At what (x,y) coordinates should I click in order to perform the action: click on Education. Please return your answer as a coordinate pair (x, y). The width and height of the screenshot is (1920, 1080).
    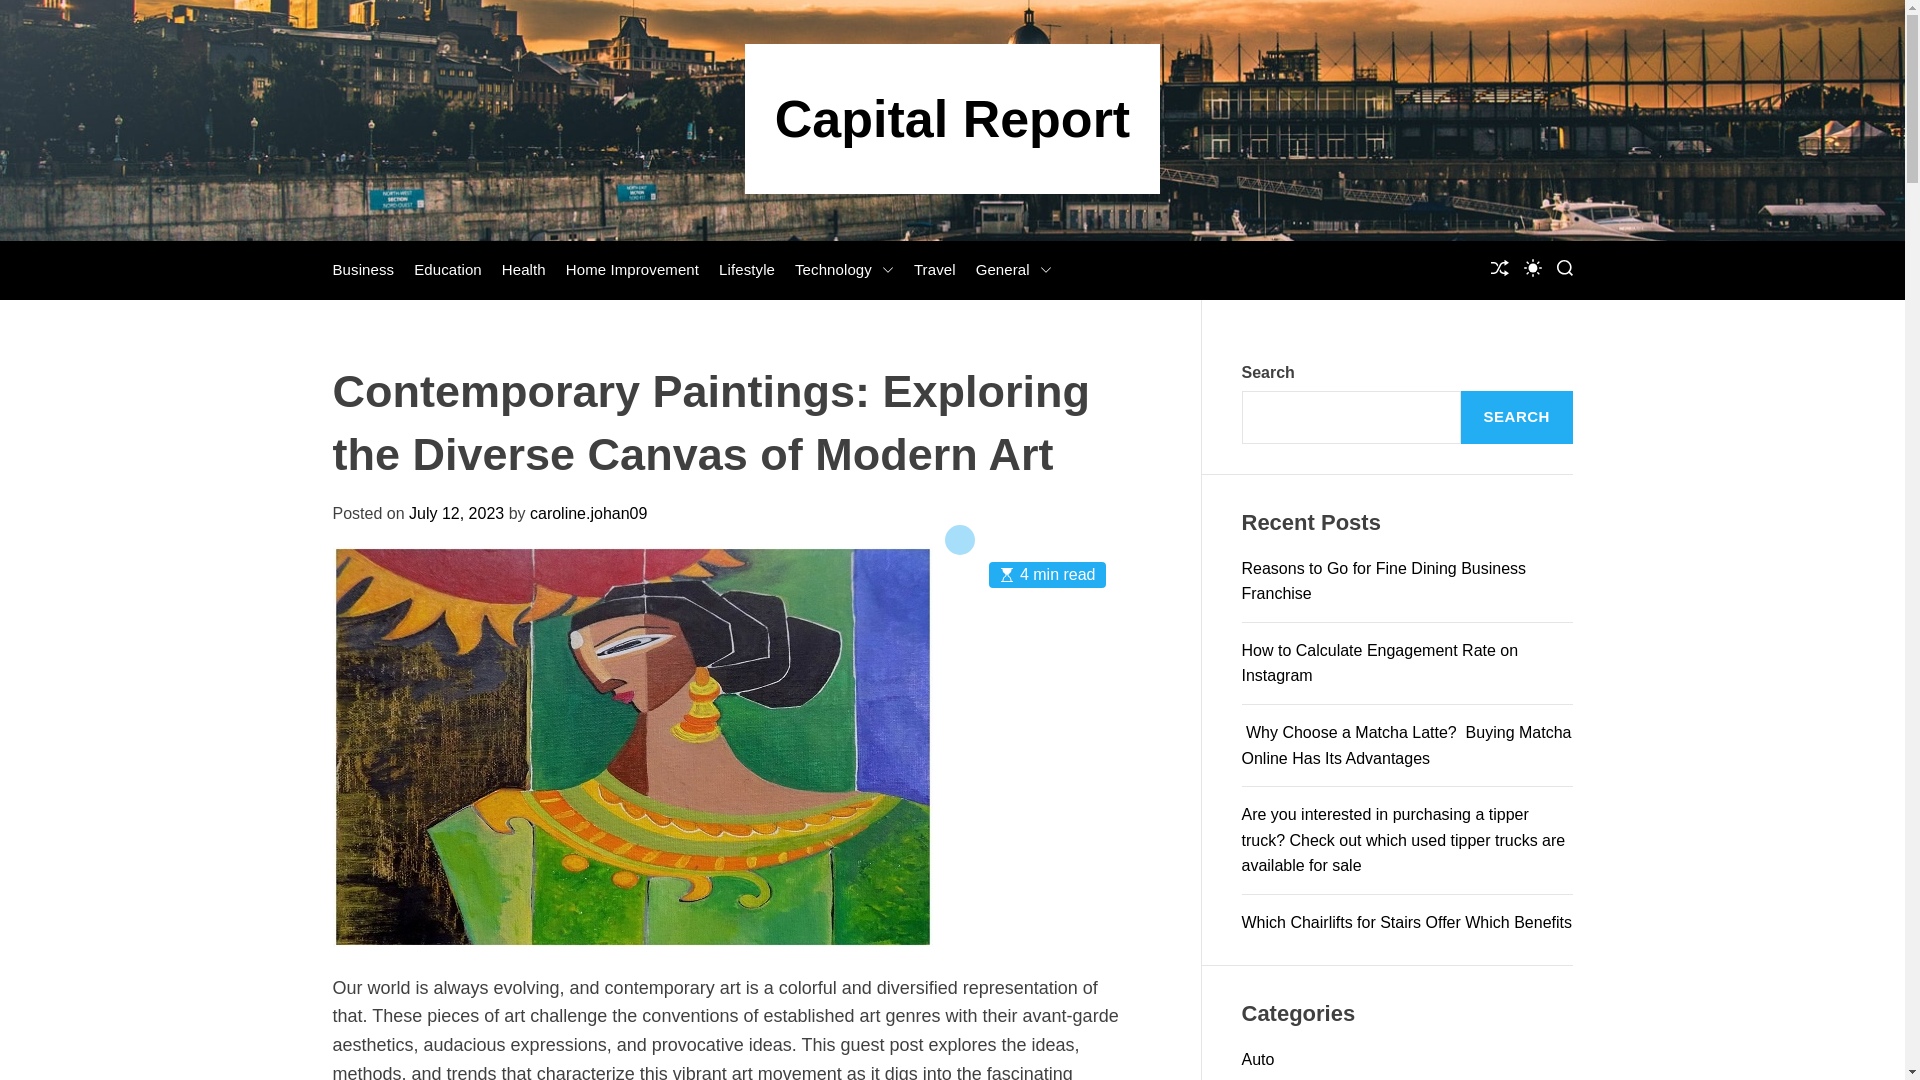
    Looking at the image, I should click on (448, 270).